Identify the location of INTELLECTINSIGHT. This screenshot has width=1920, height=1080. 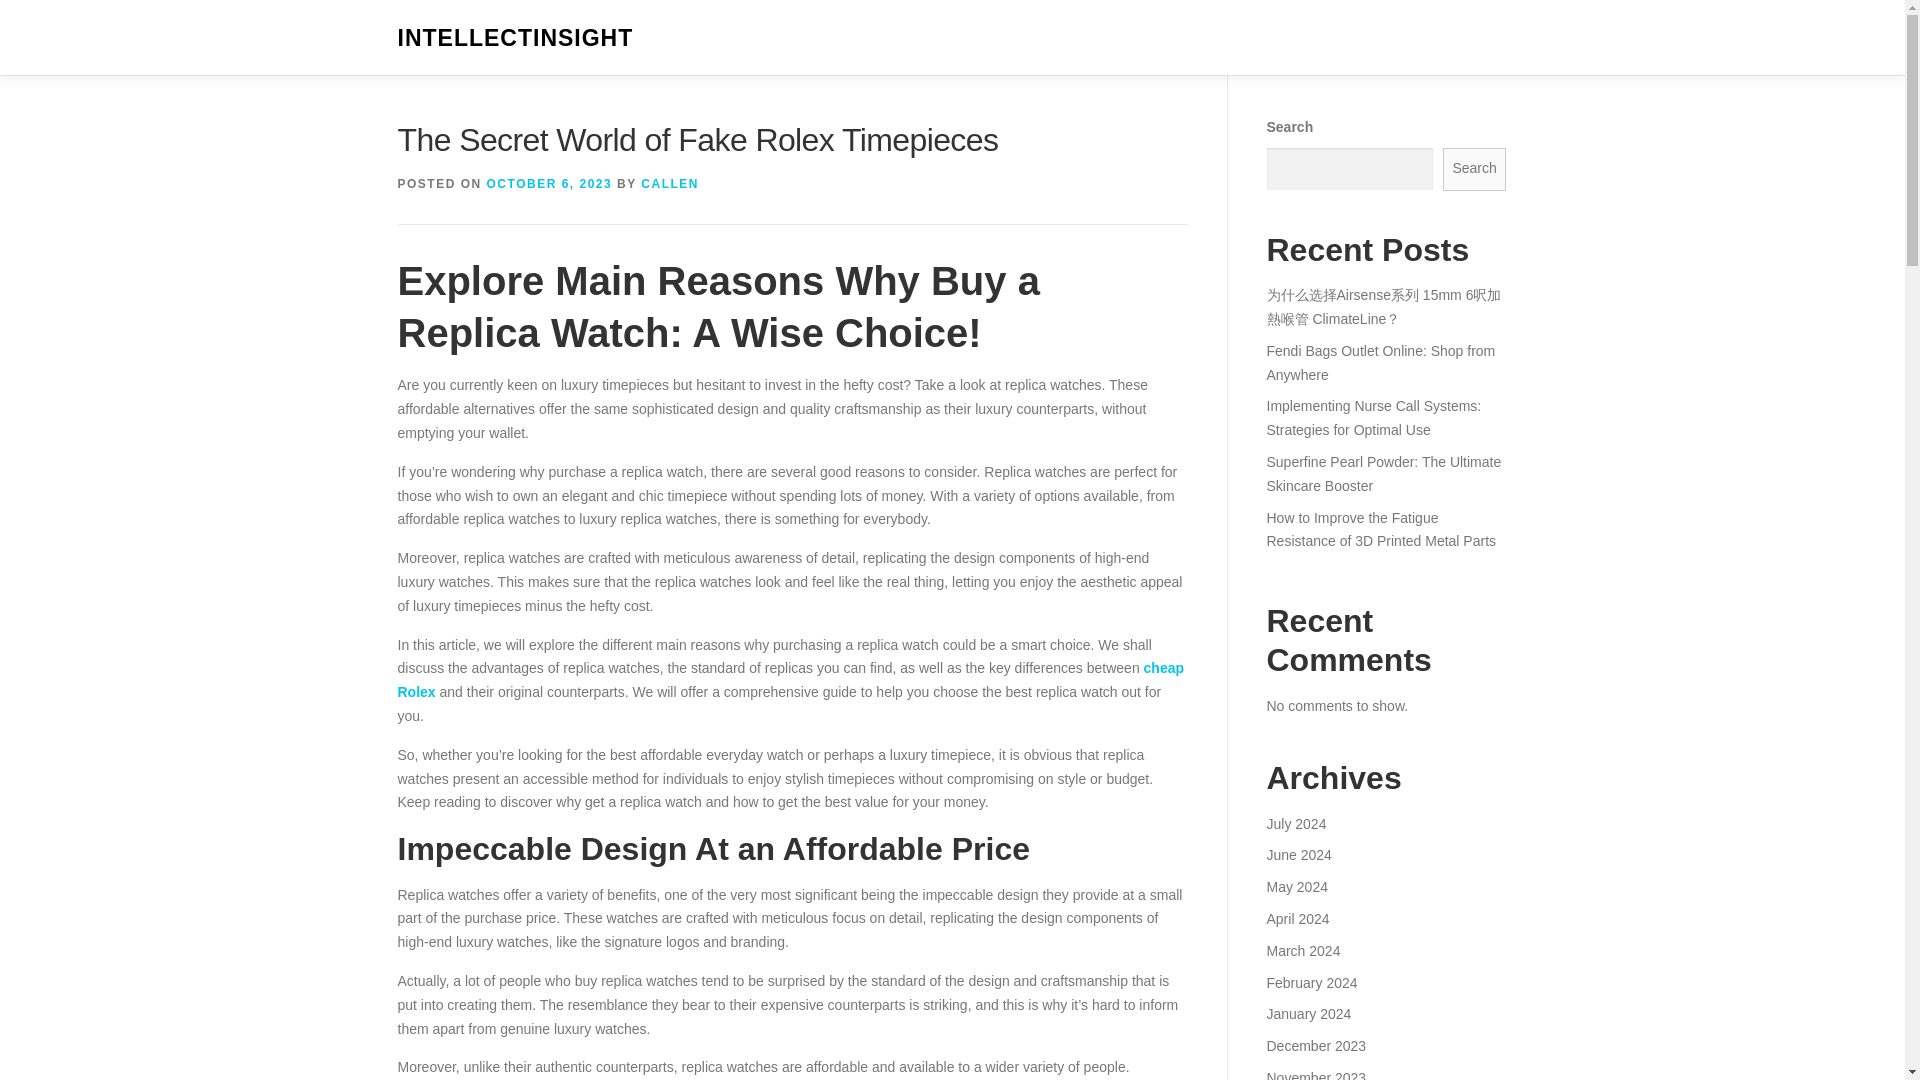
(515, 38).